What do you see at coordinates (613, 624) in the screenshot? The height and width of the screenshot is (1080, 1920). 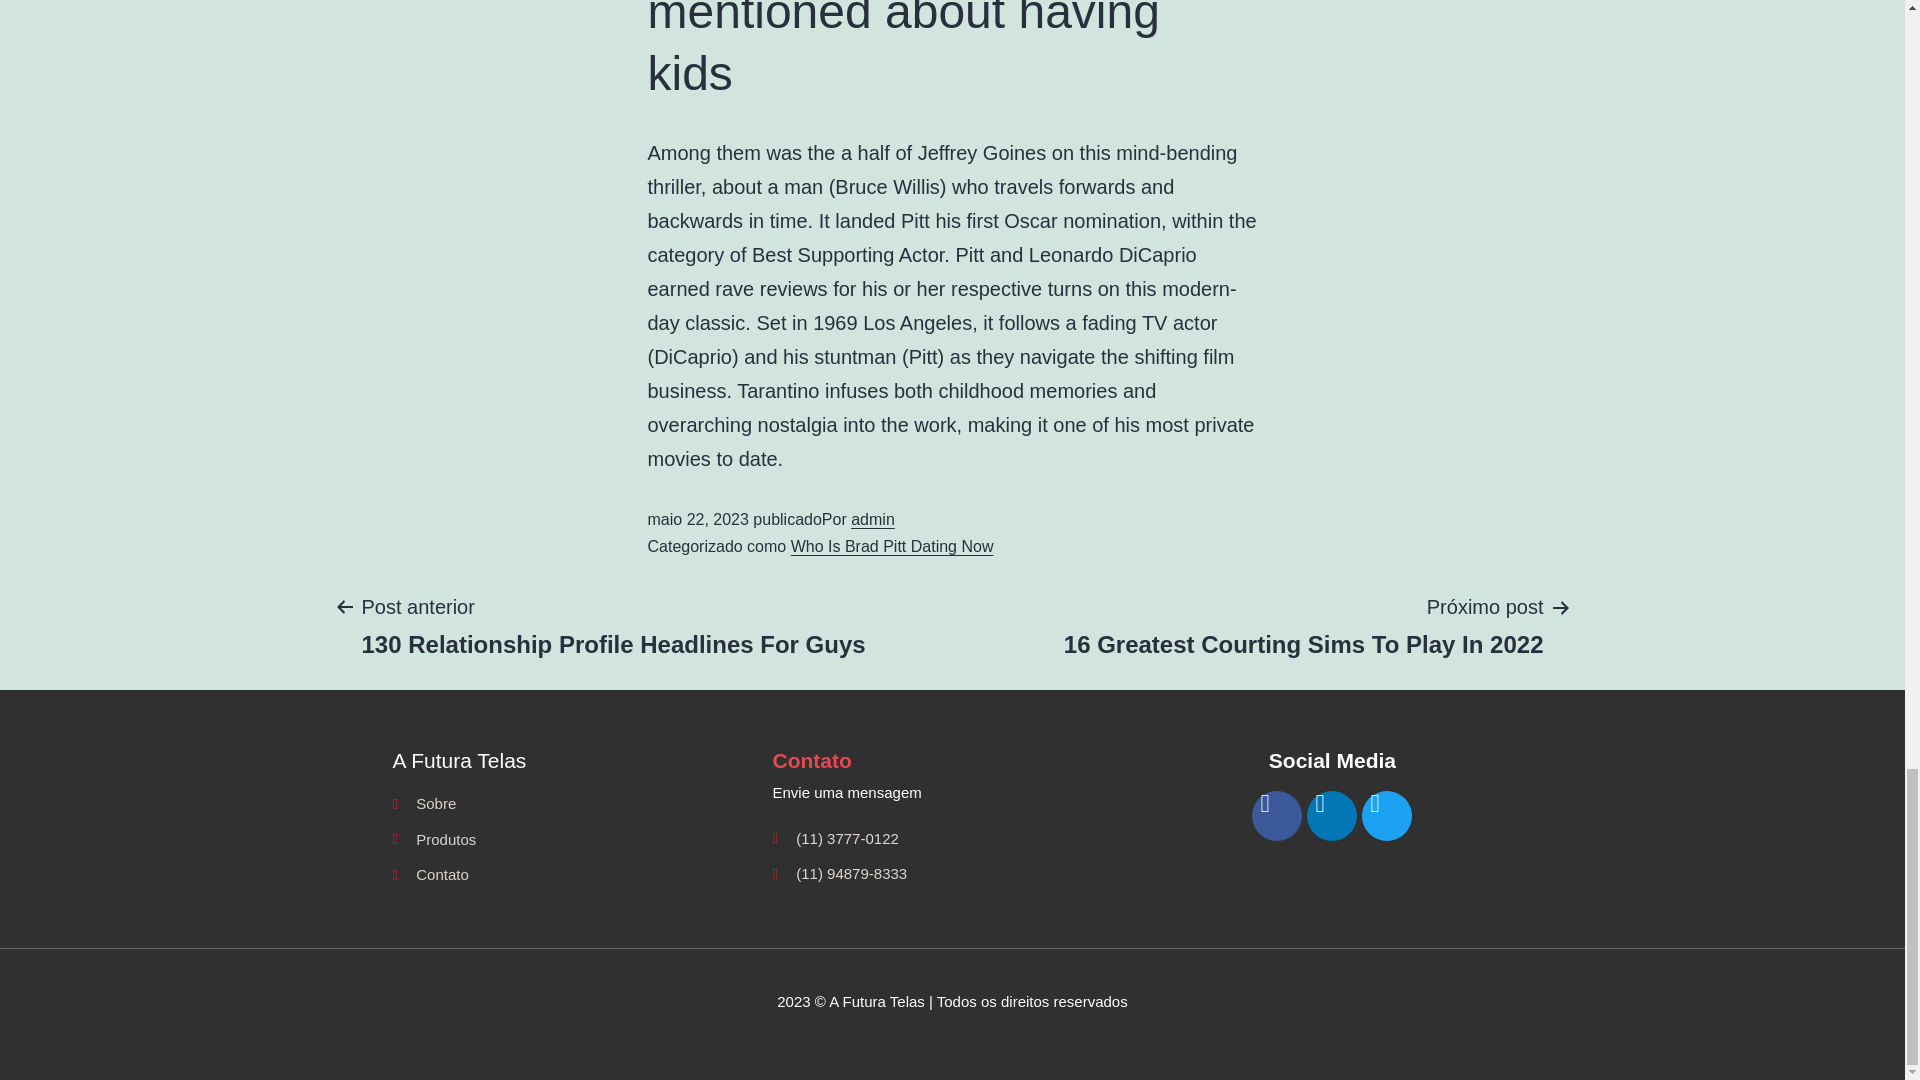 I see `Who Is Brad Pitt Dating Now` at bounding box center [613, 624].